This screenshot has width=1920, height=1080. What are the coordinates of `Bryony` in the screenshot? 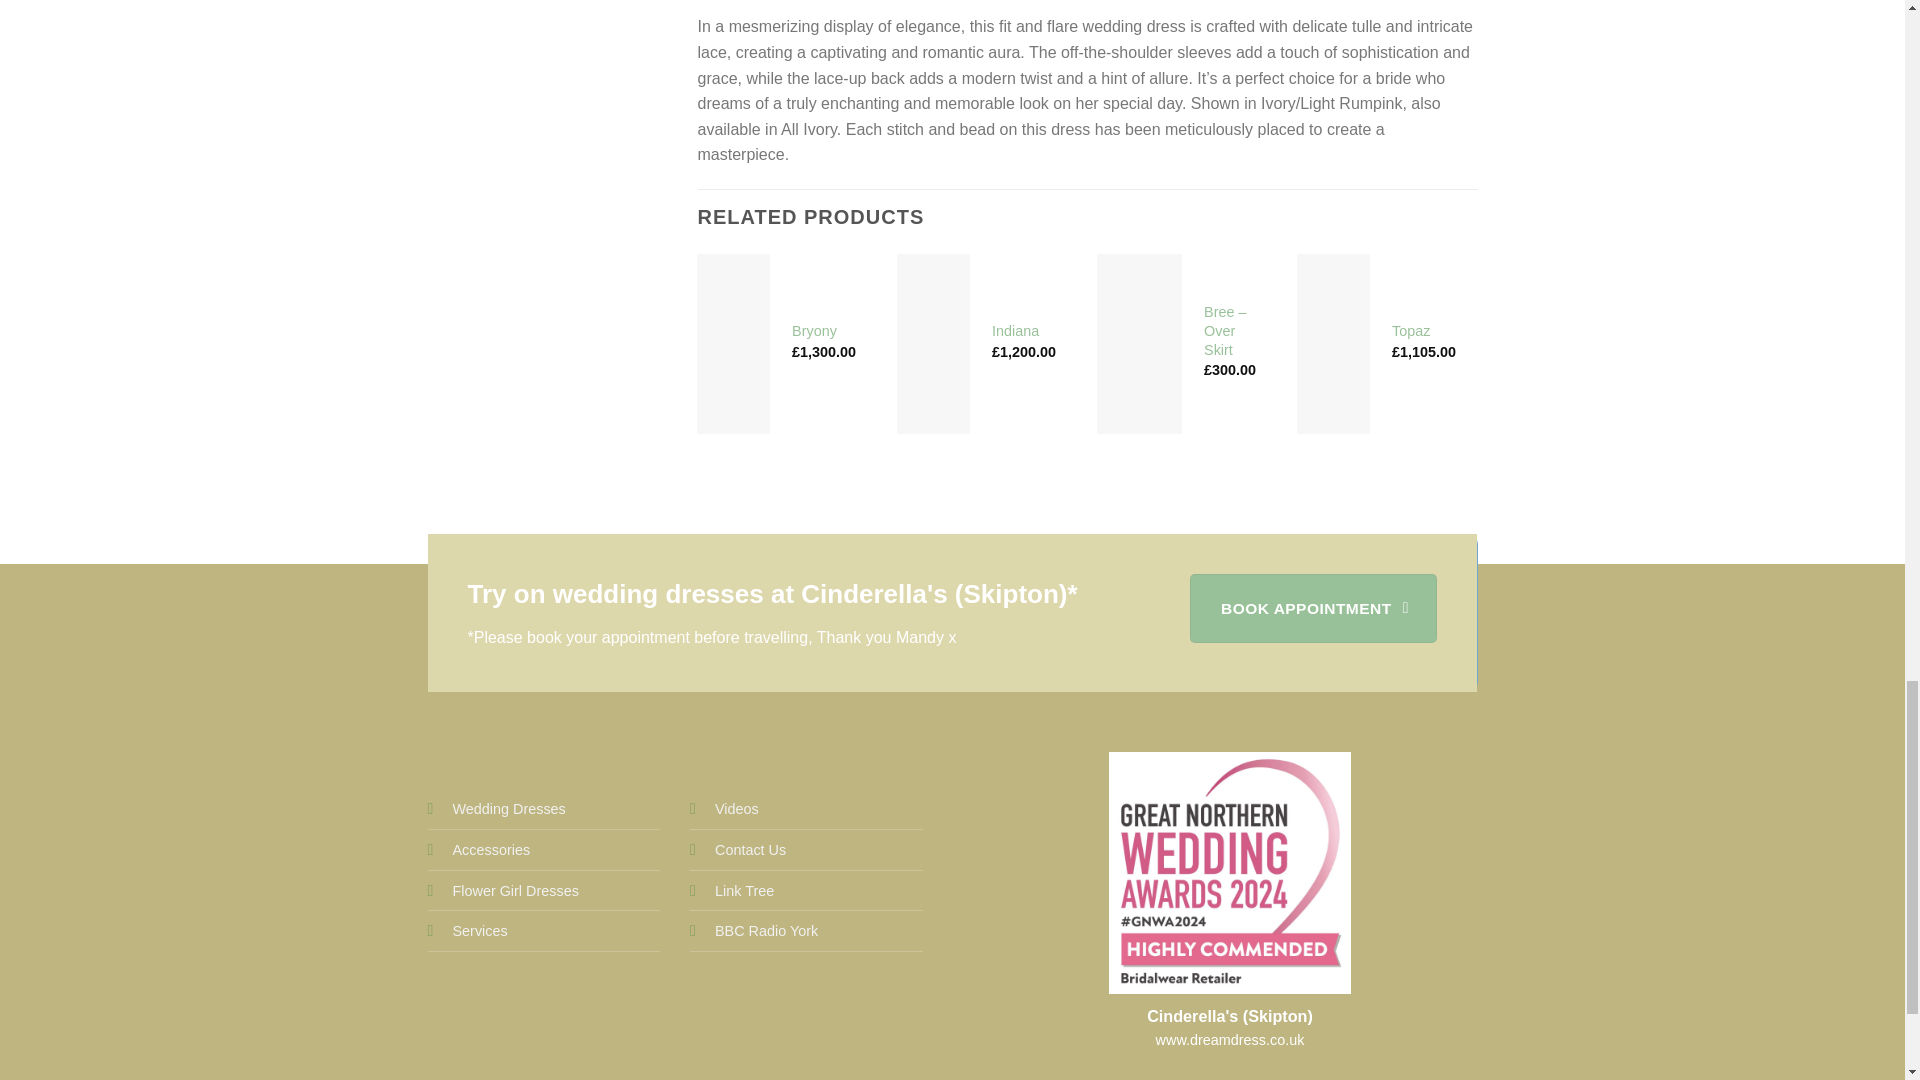 It's located at (814, 331).